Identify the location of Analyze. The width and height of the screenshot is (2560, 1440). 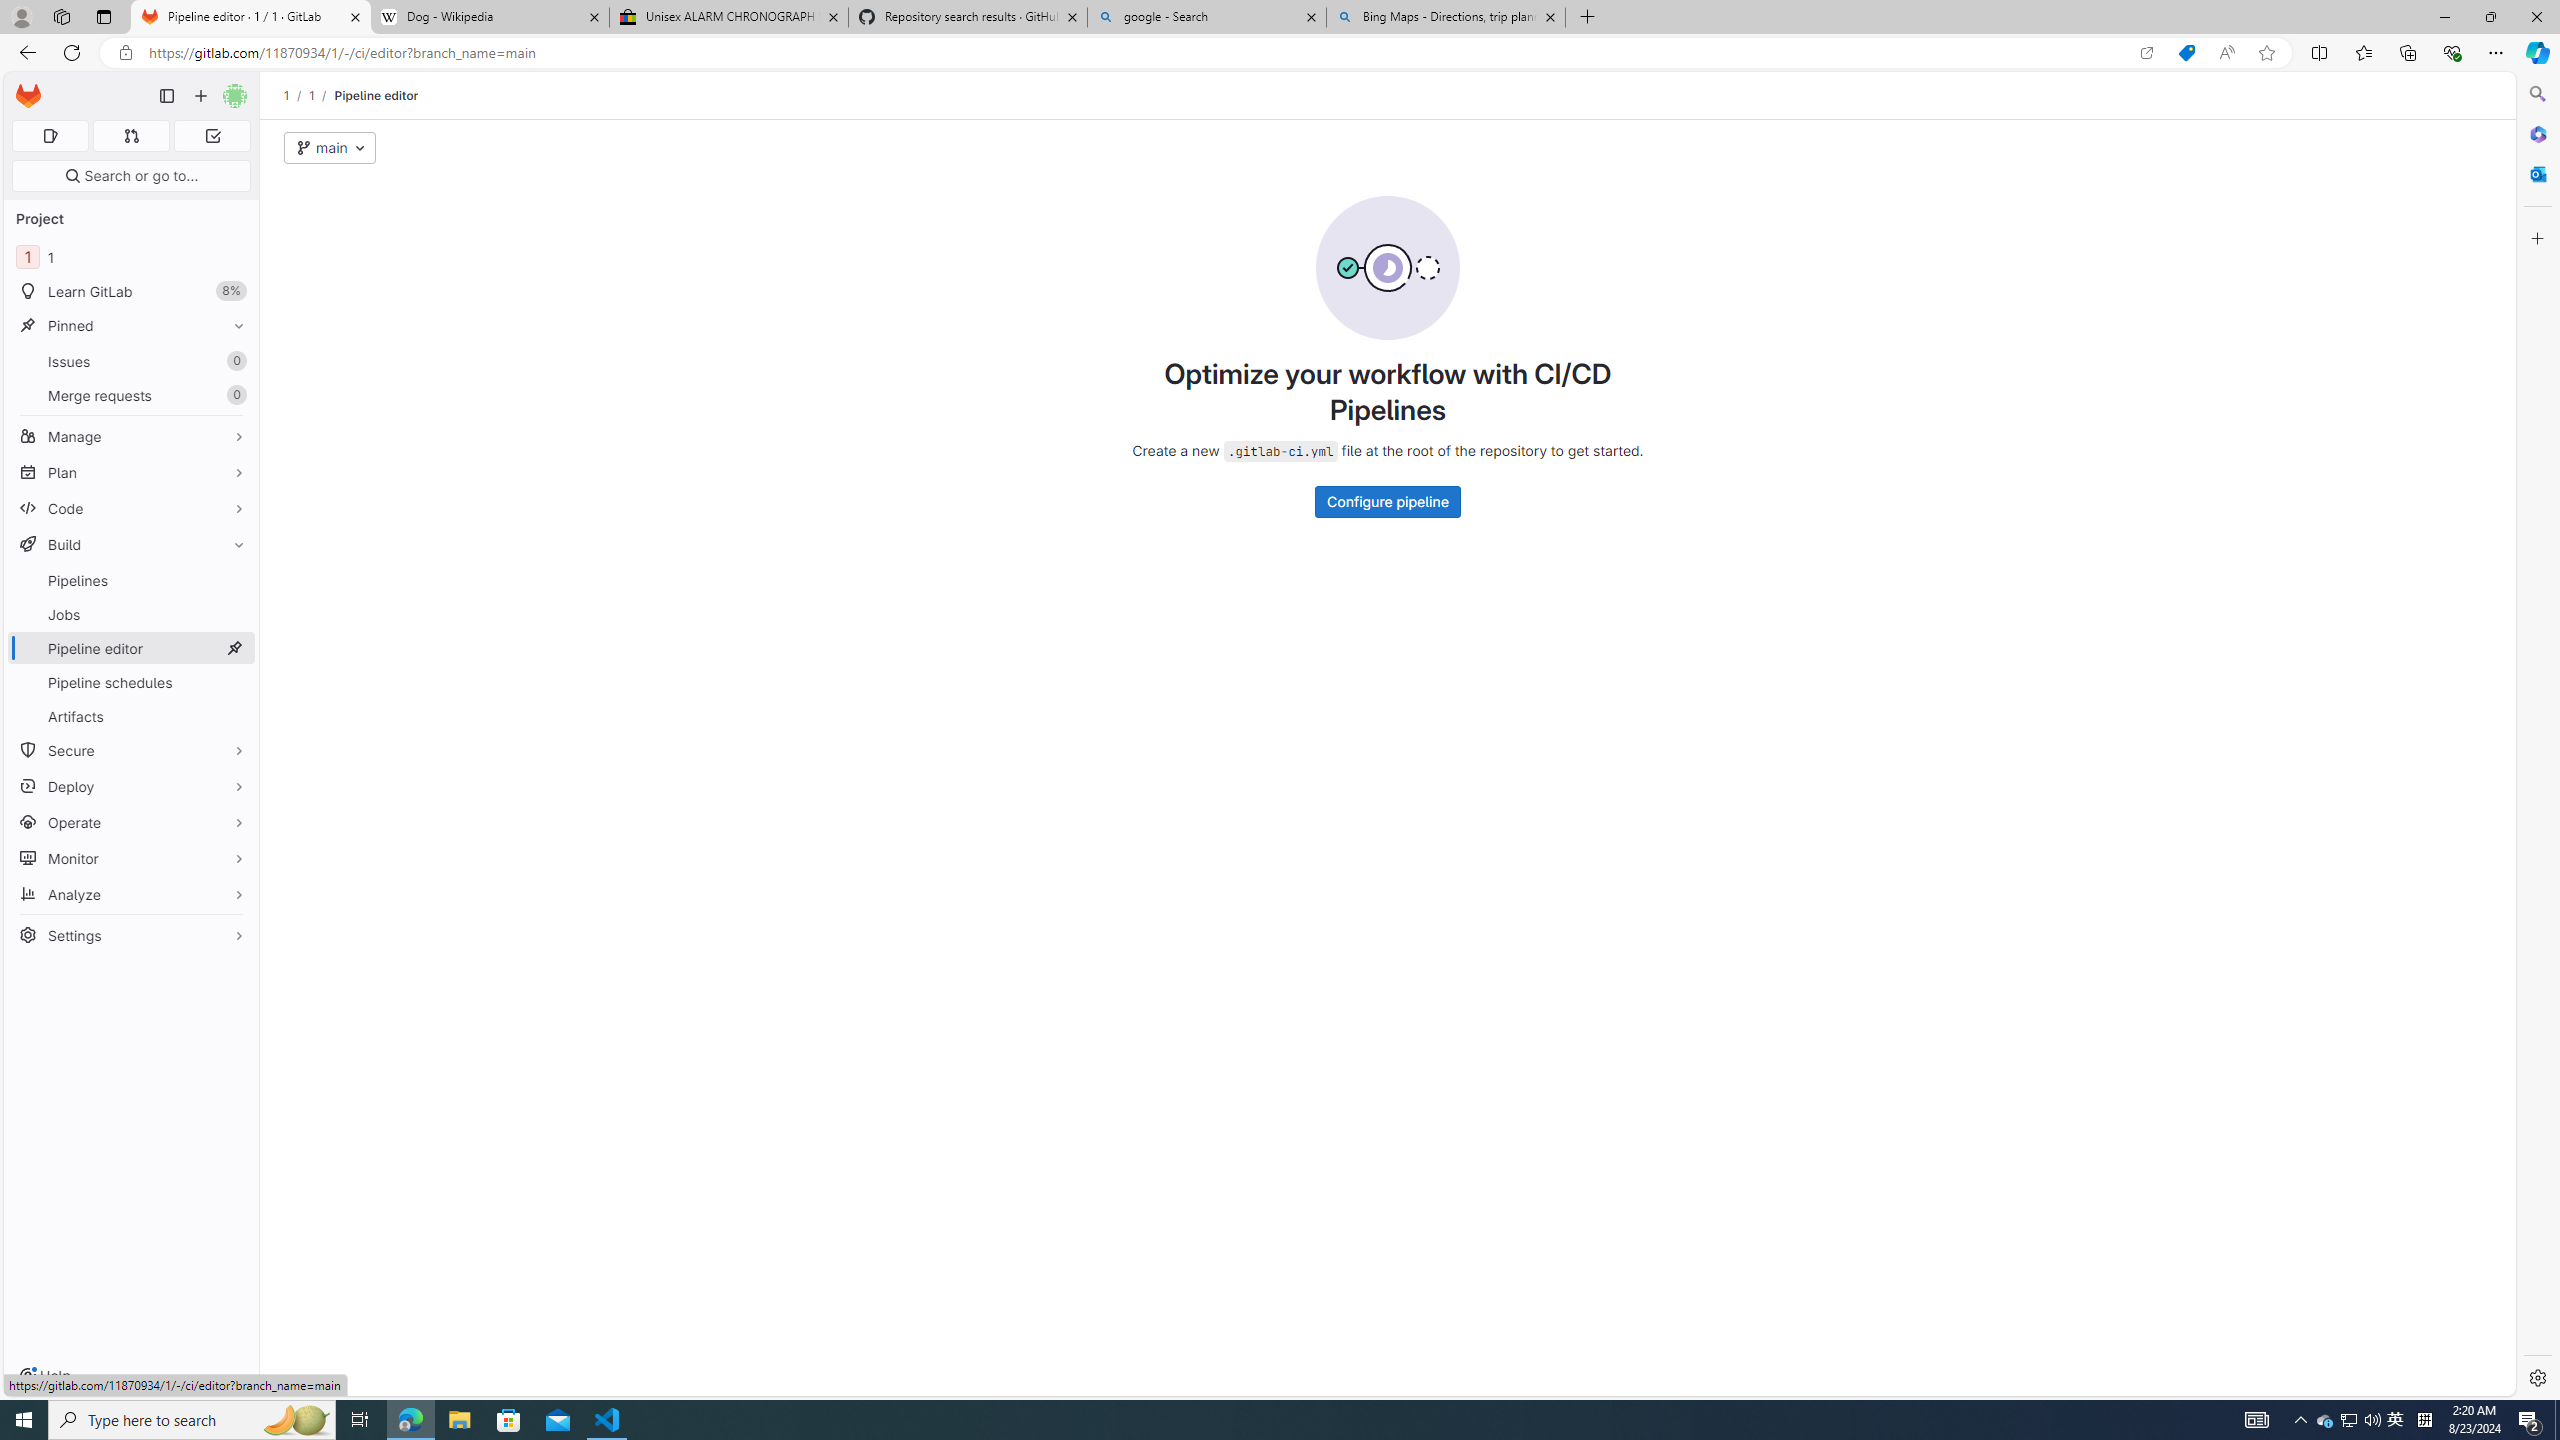
(132, 894).